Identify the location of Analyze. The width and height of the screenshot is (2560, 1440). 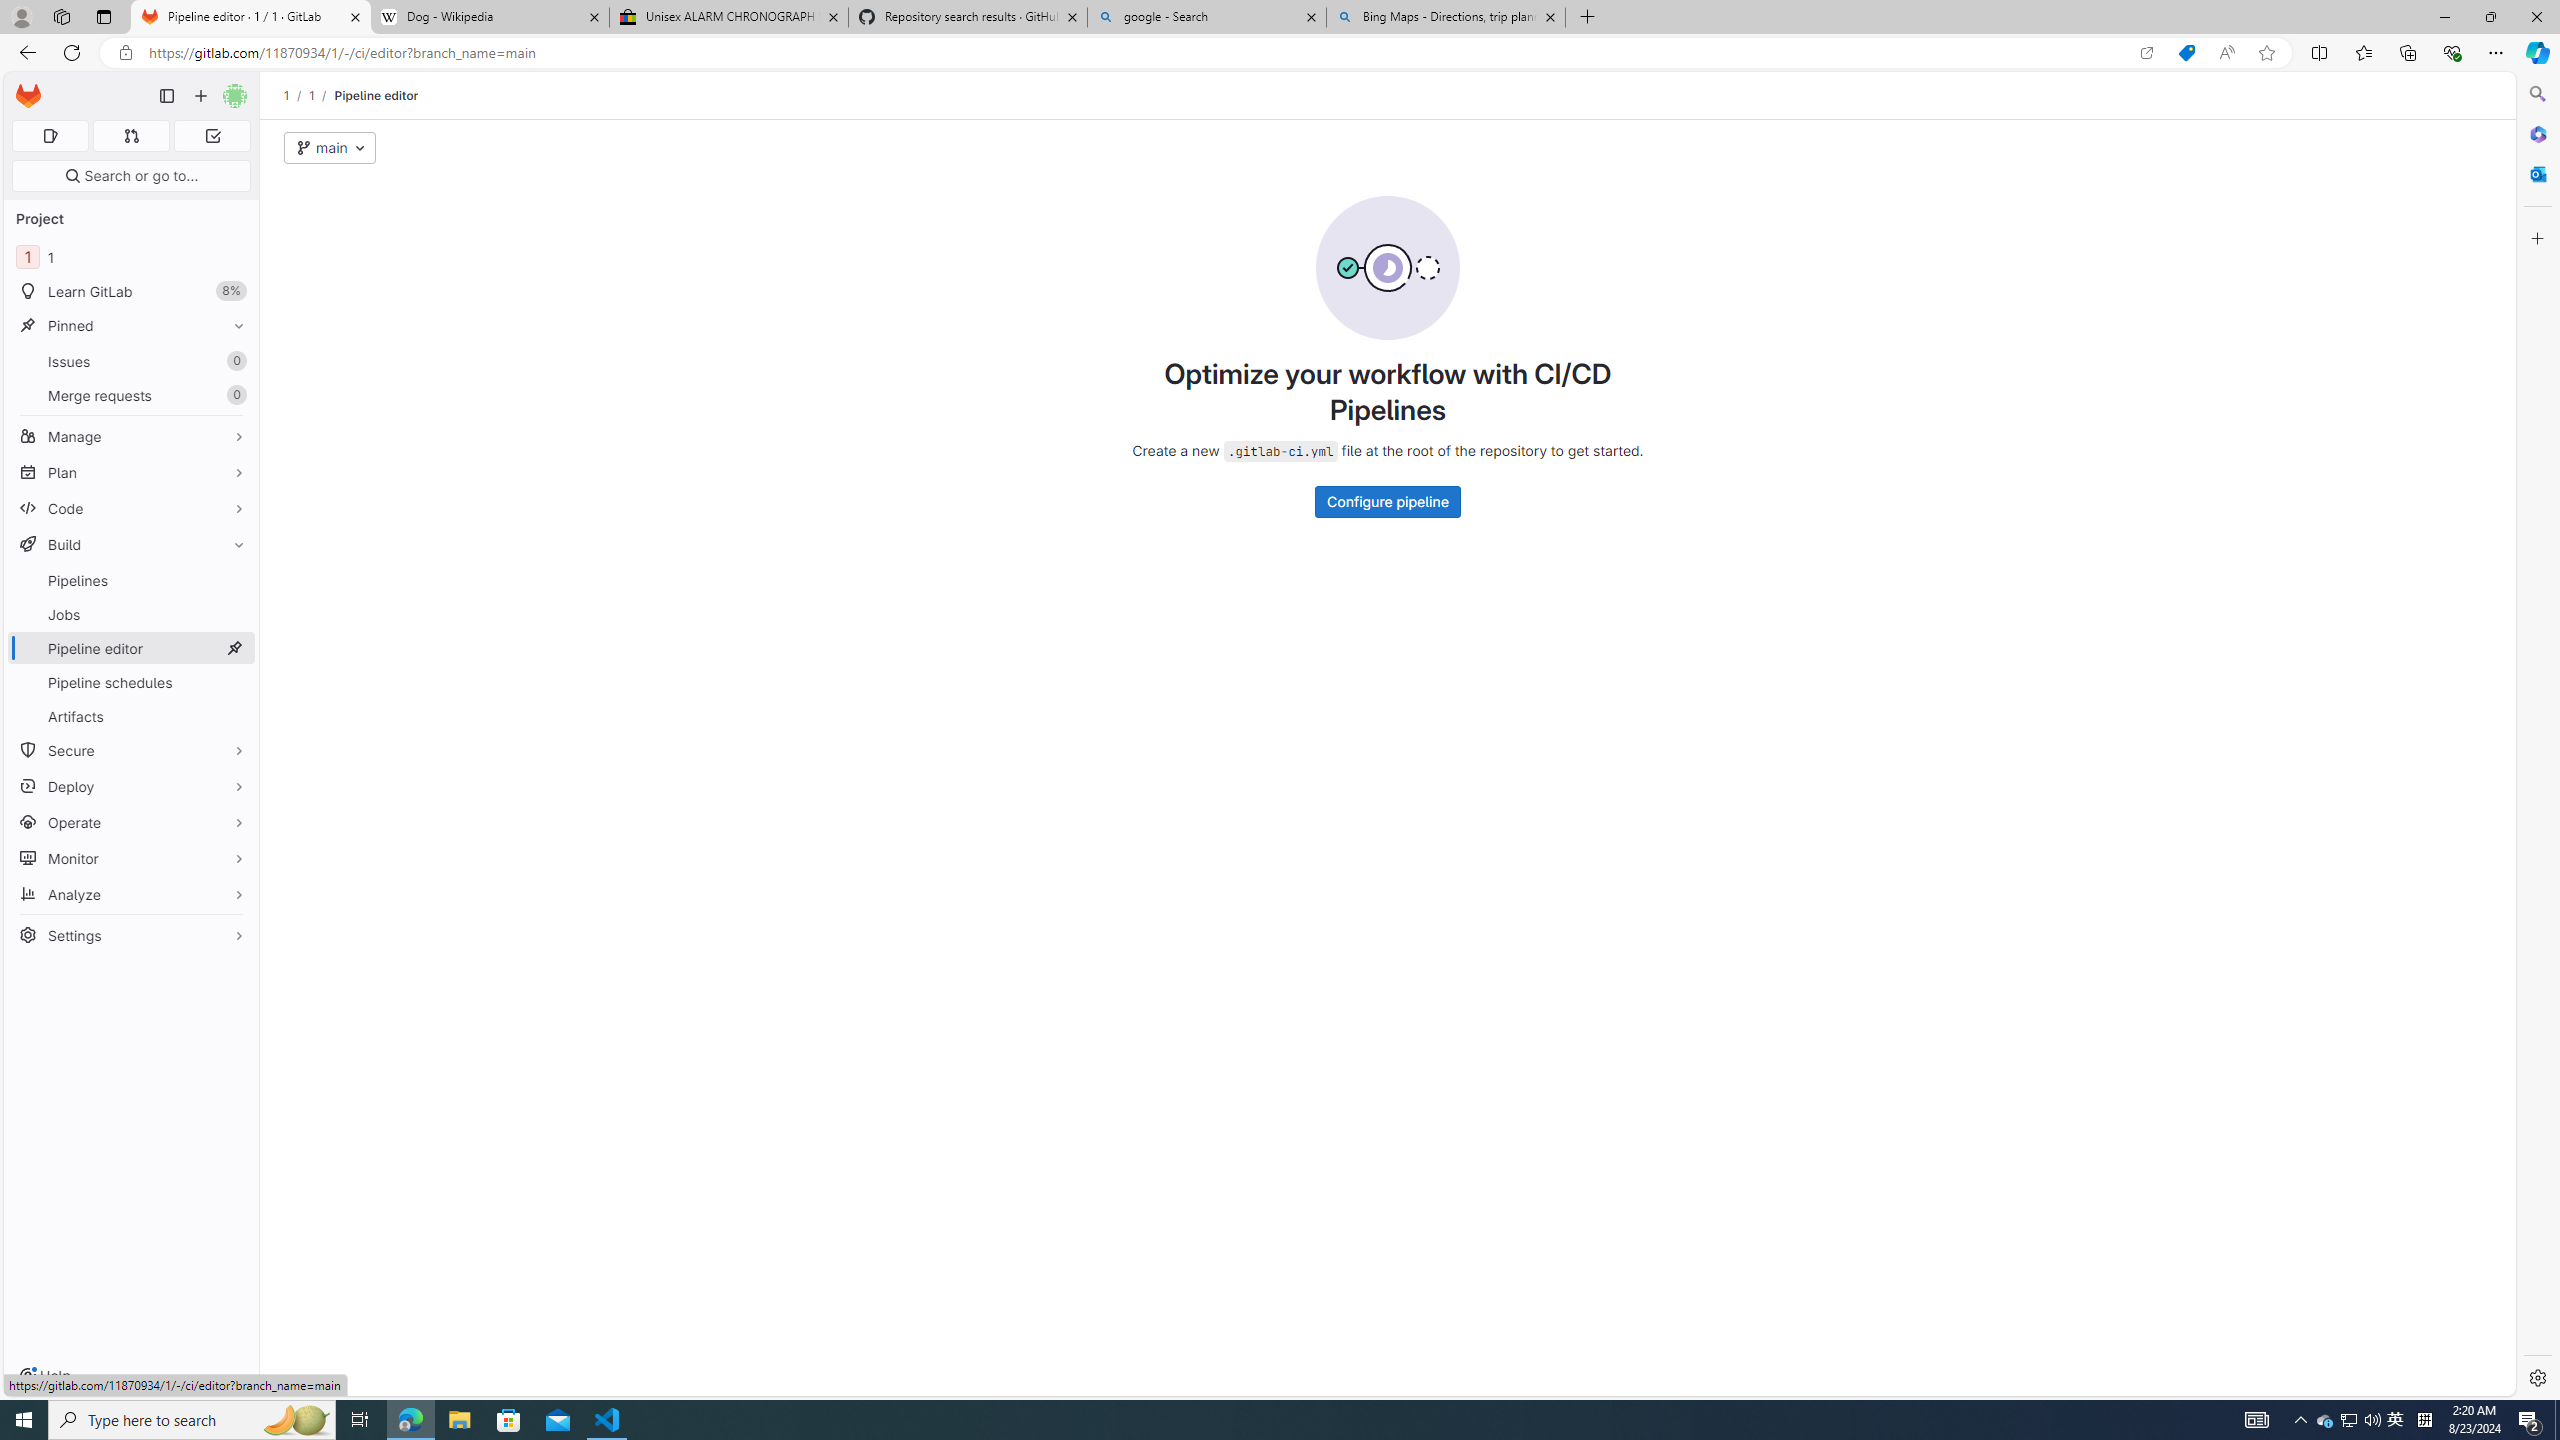
(132, 894).